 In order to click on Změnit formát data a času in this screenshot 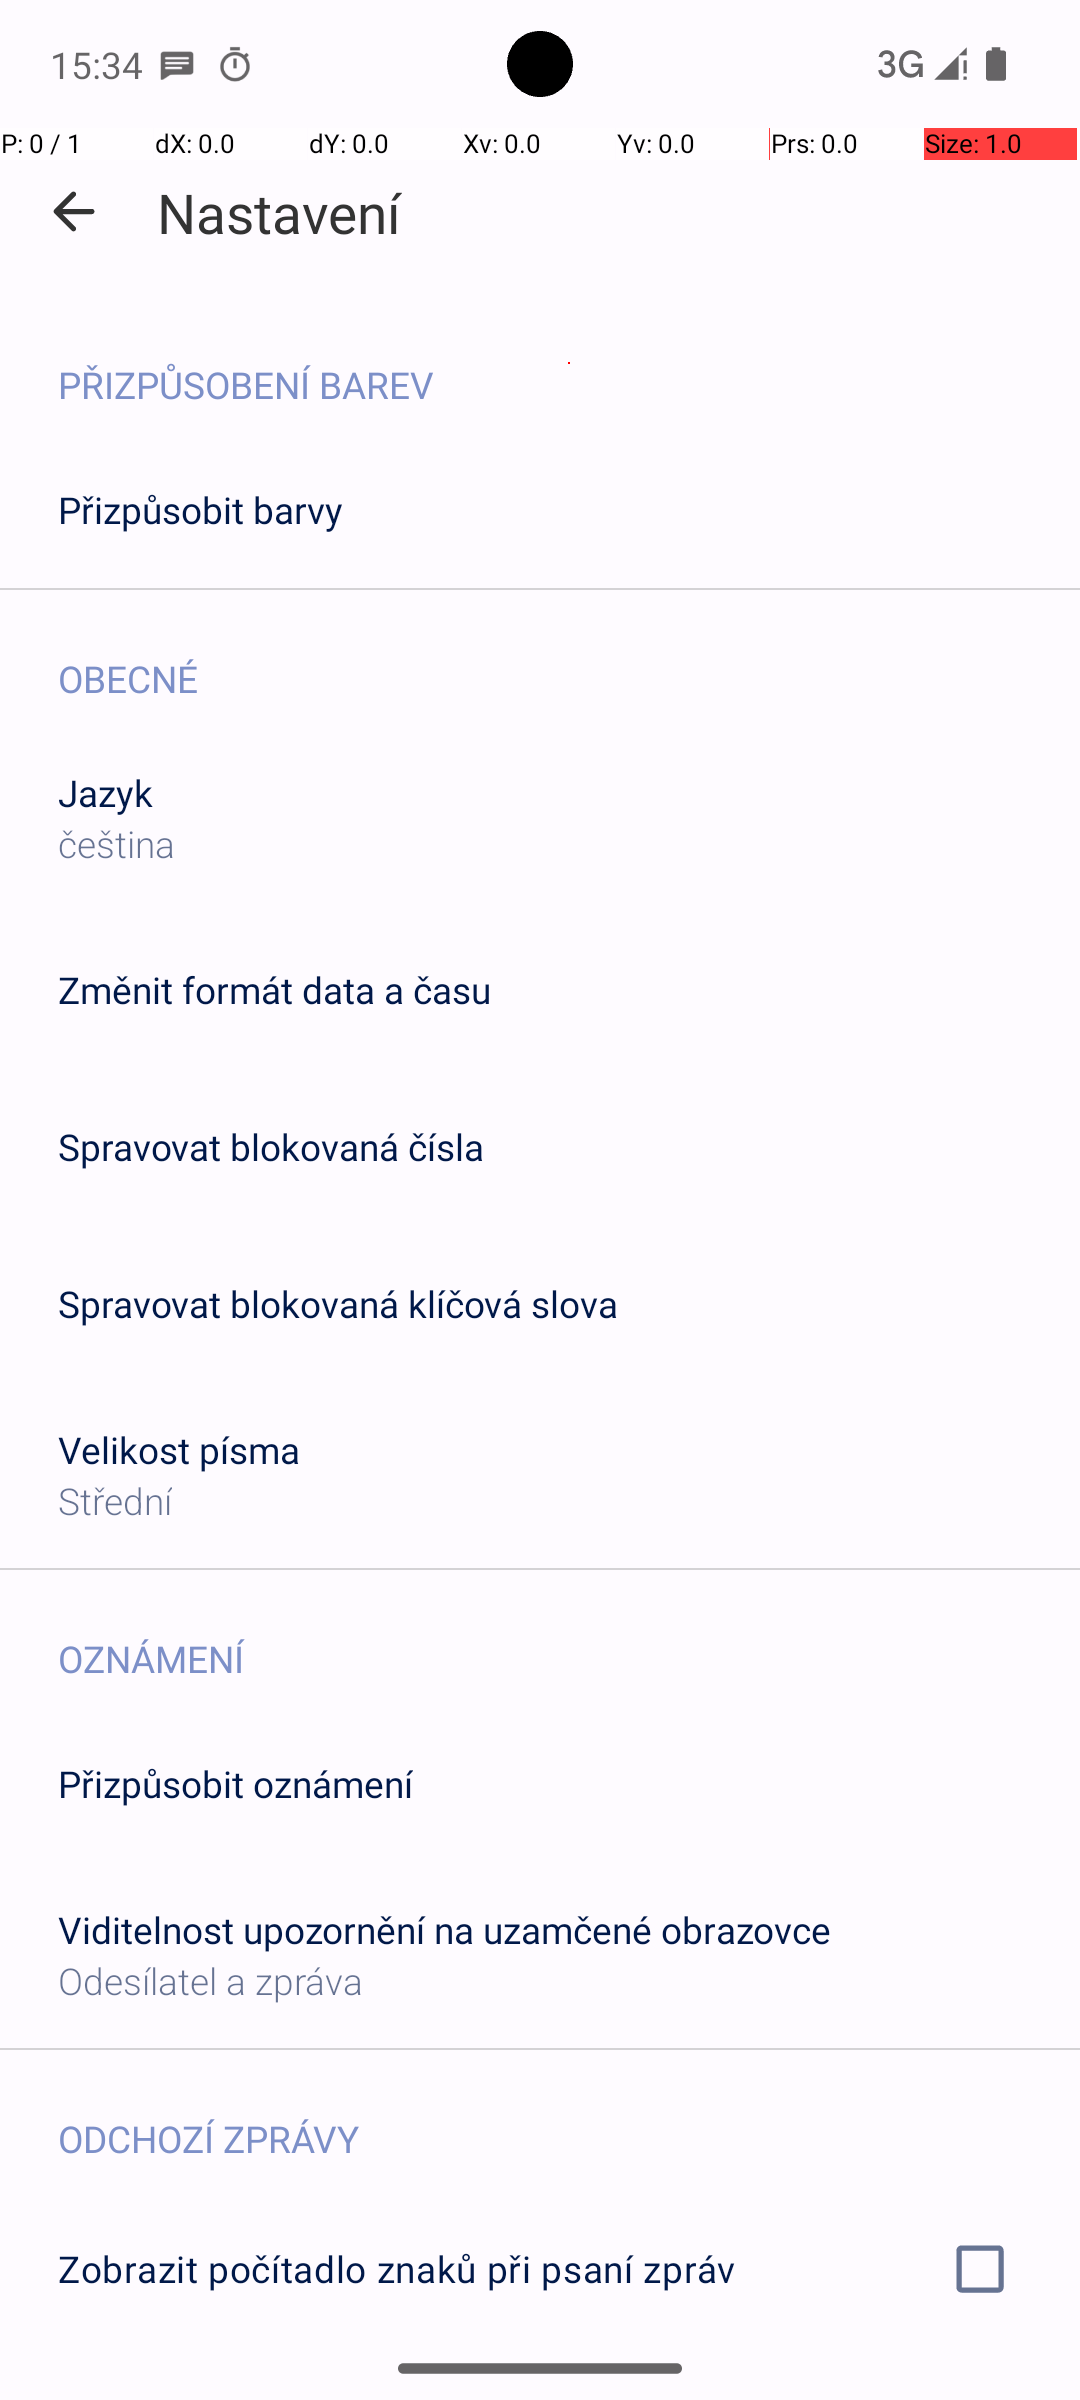, I will do `click(274, 990)`.